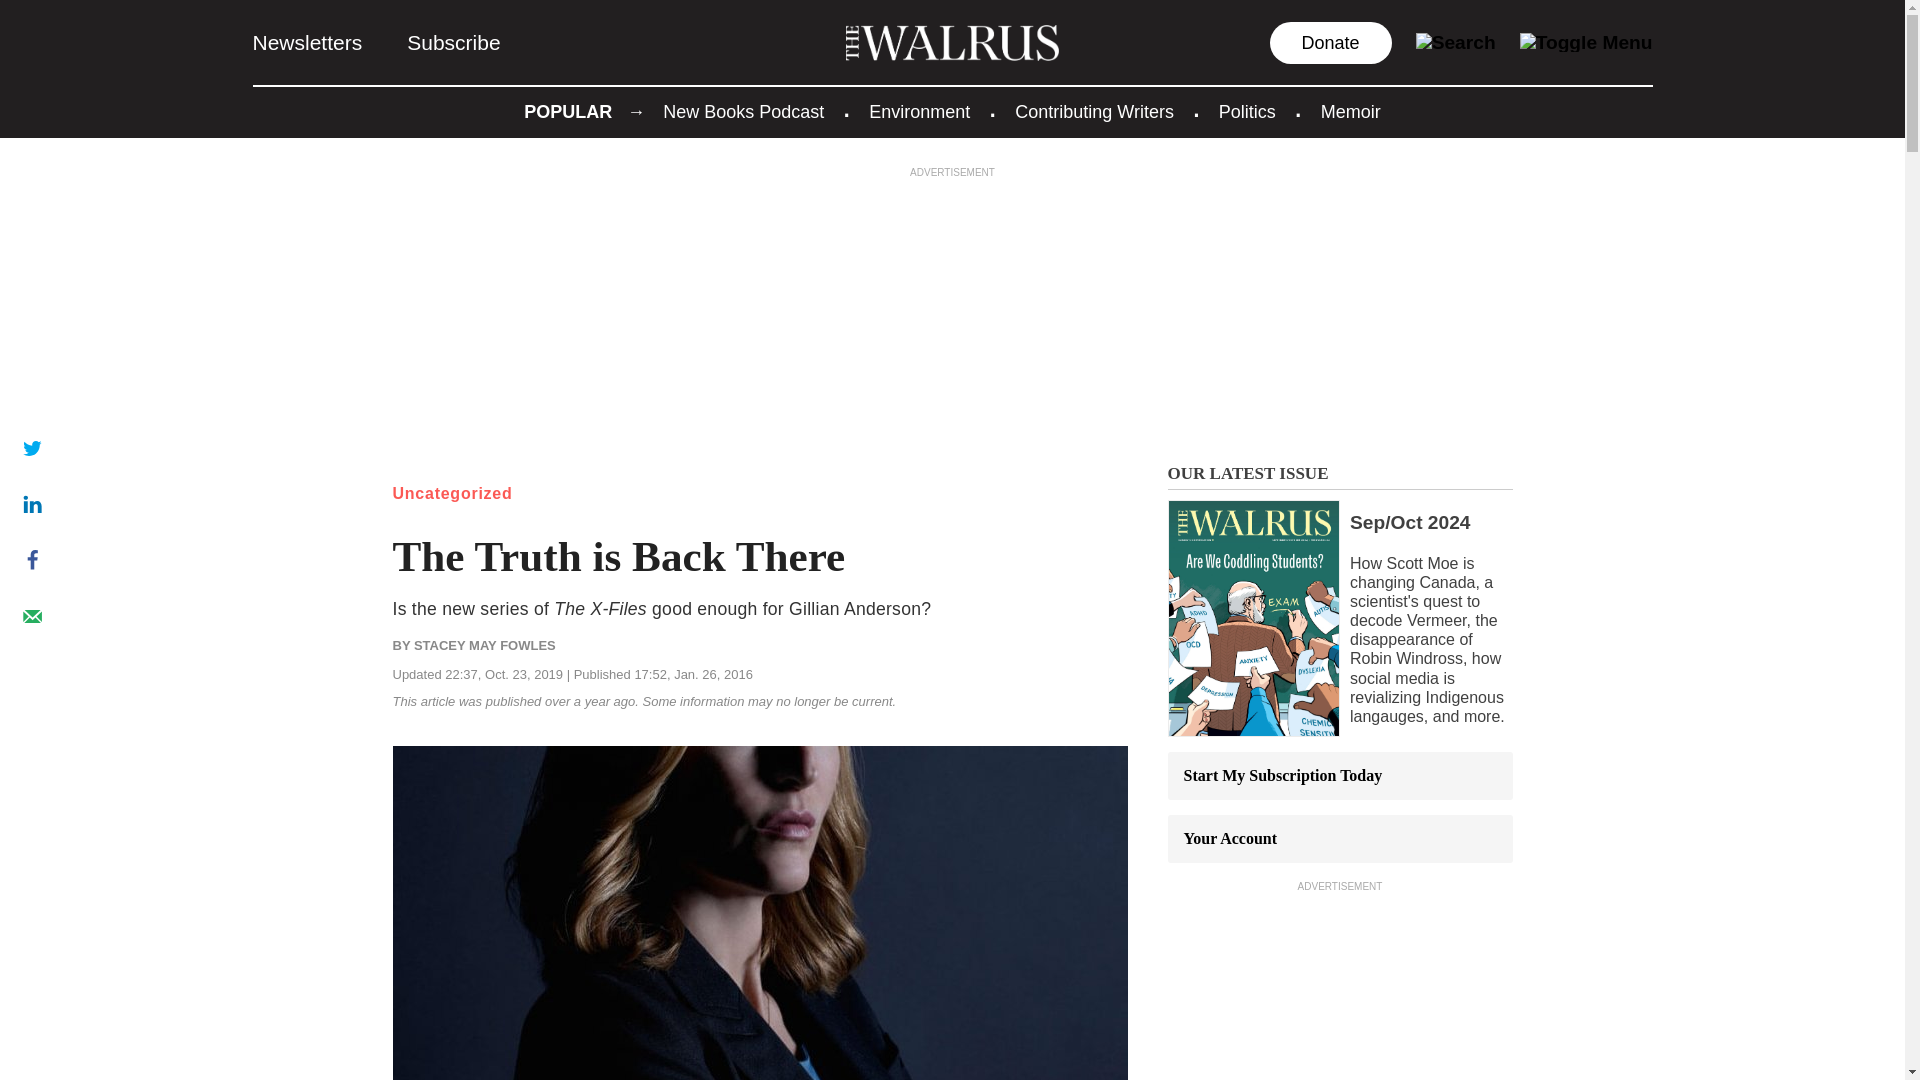 The height and width of the screenshot is (1080, 1920). I want to click on Donate, so click(1330, 42).